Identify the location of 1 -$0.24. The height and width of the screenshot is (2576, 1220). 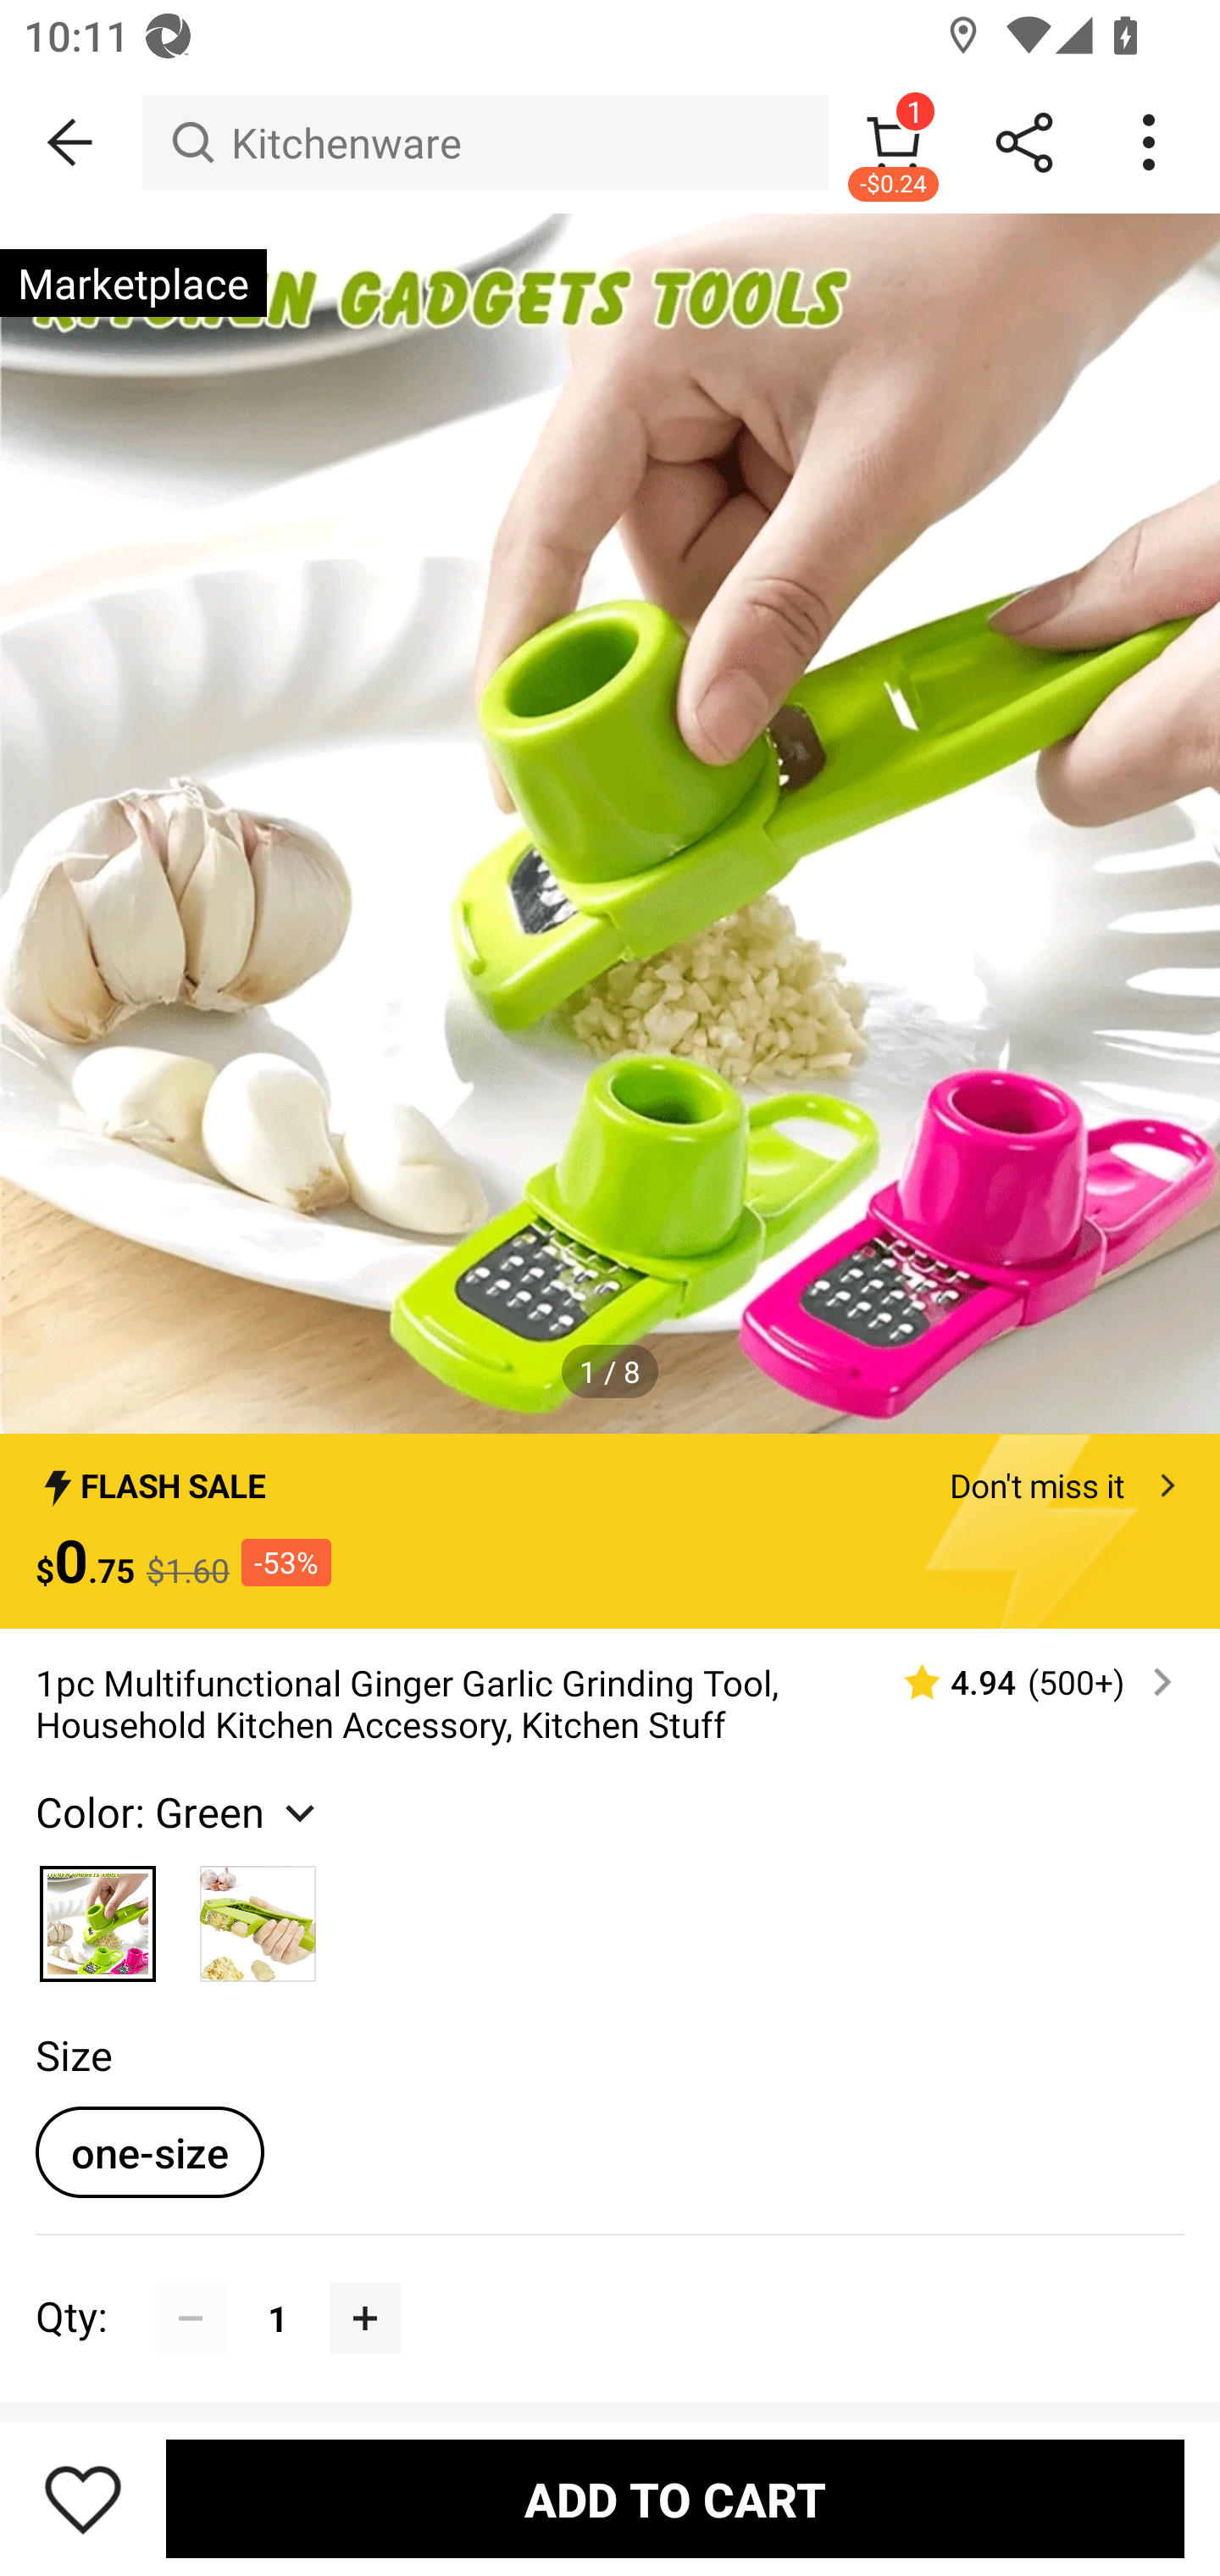
(893, 142).